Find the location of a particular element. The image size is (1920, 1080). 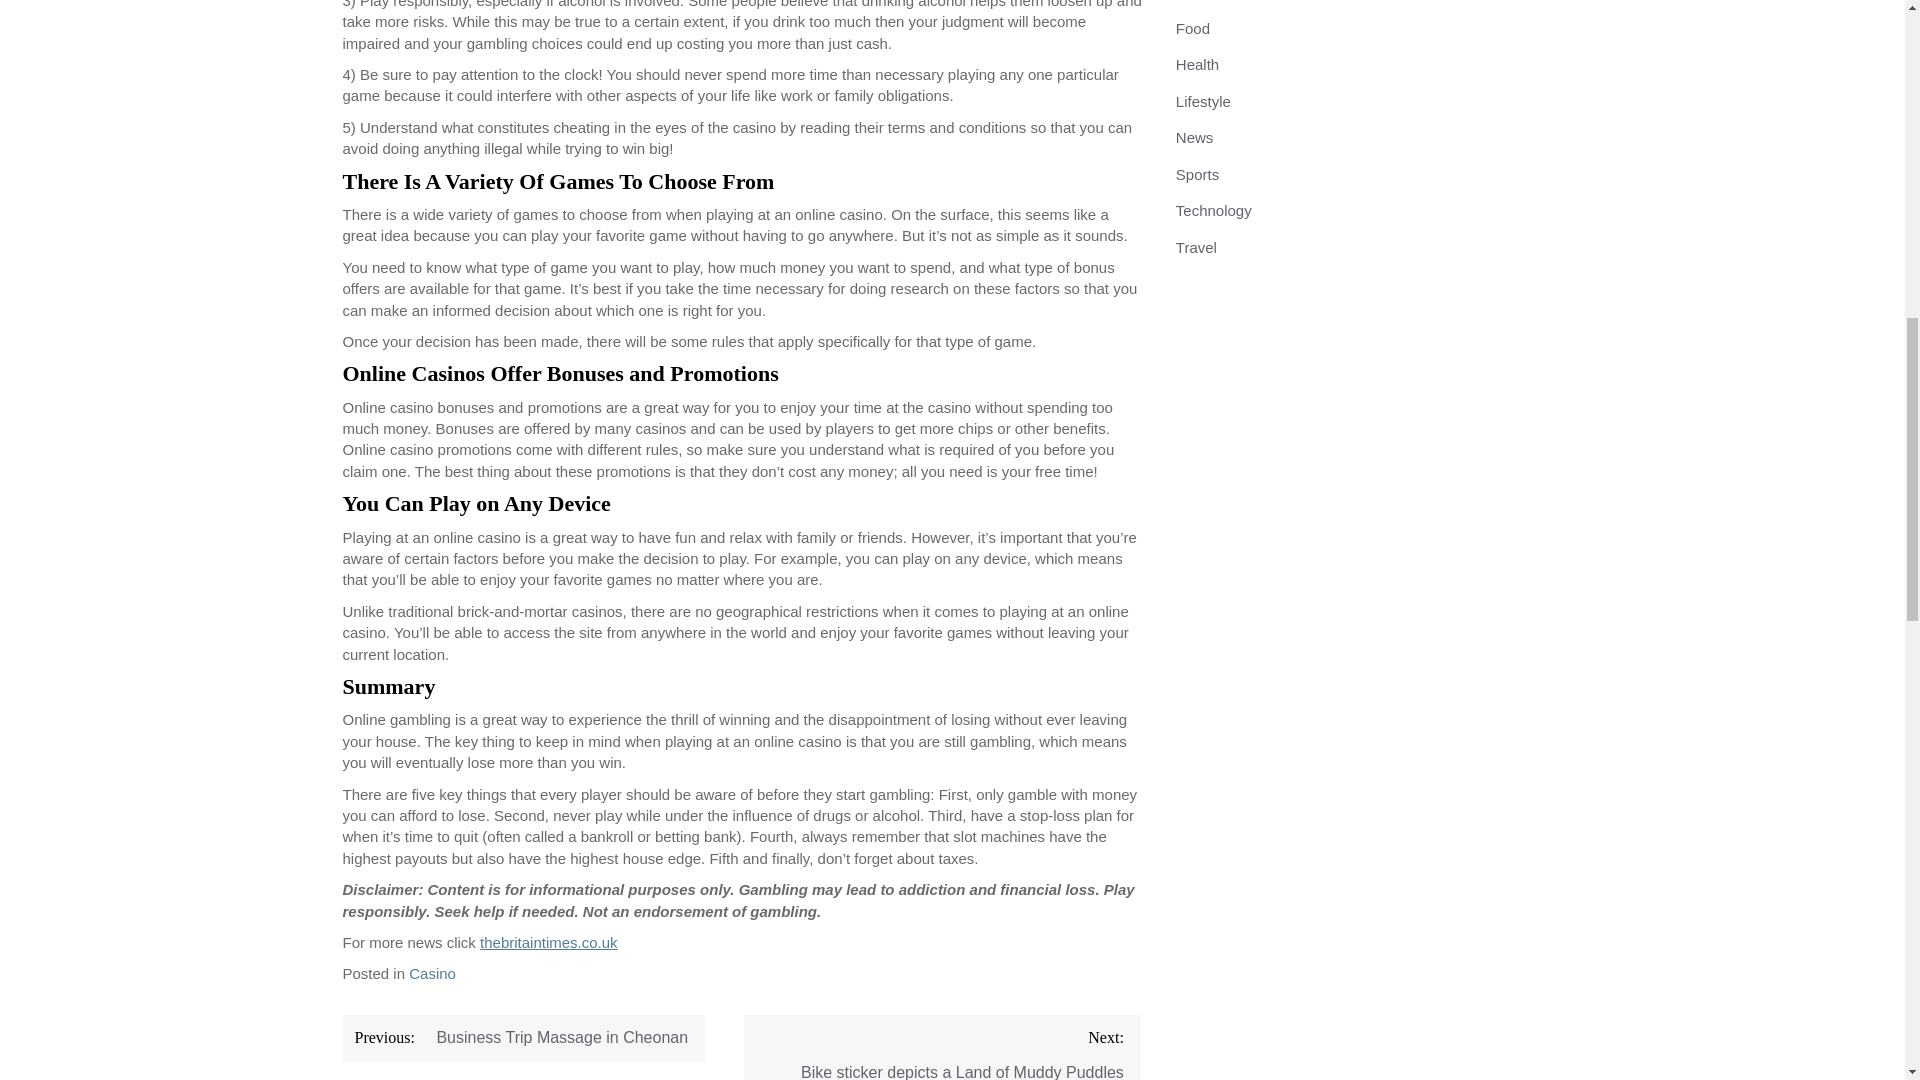

Previous: Business Trip Massage in Cheonan is located at coordinates (522, 1038).